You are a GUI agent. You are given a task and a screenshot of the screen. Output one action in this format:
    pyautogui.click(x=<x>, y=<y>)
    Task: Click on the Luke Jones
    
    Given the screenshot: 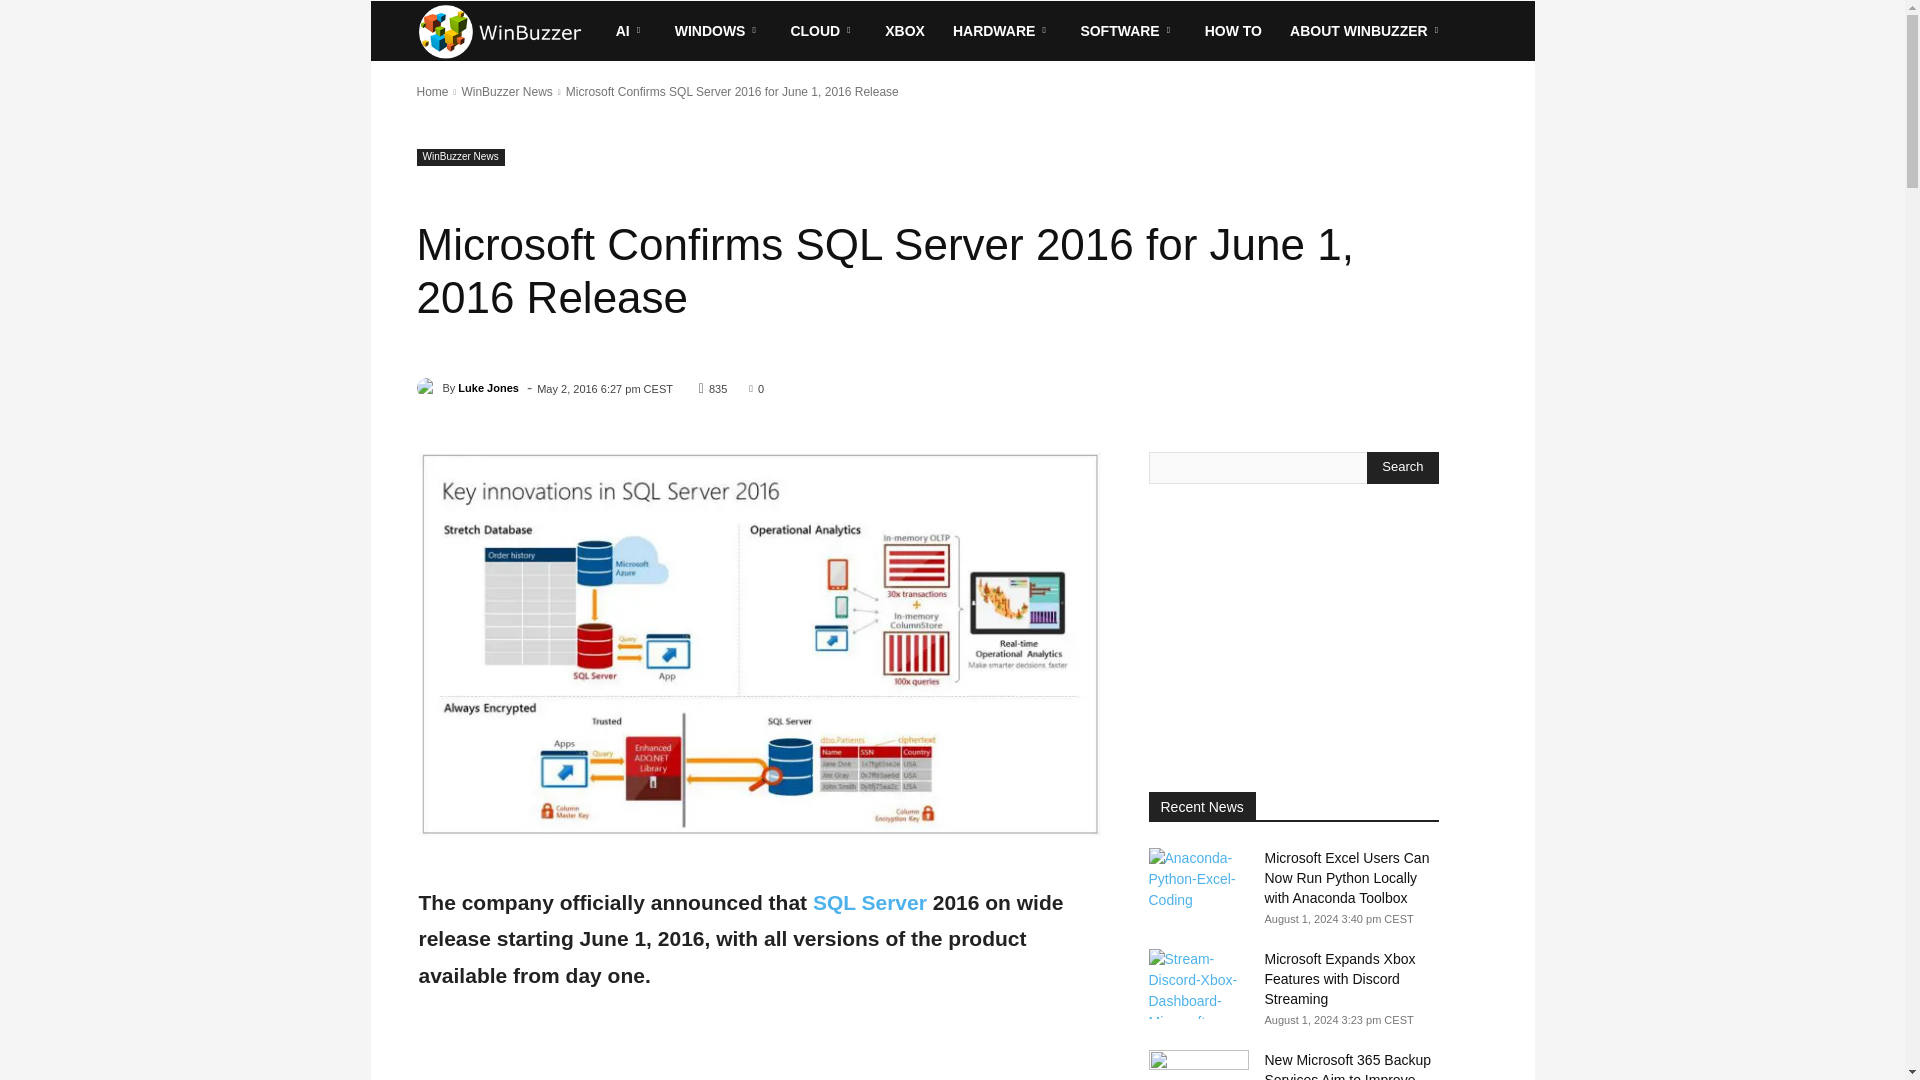 What is the action you would take?
    pyautogui.click(x=428, y=388)
    